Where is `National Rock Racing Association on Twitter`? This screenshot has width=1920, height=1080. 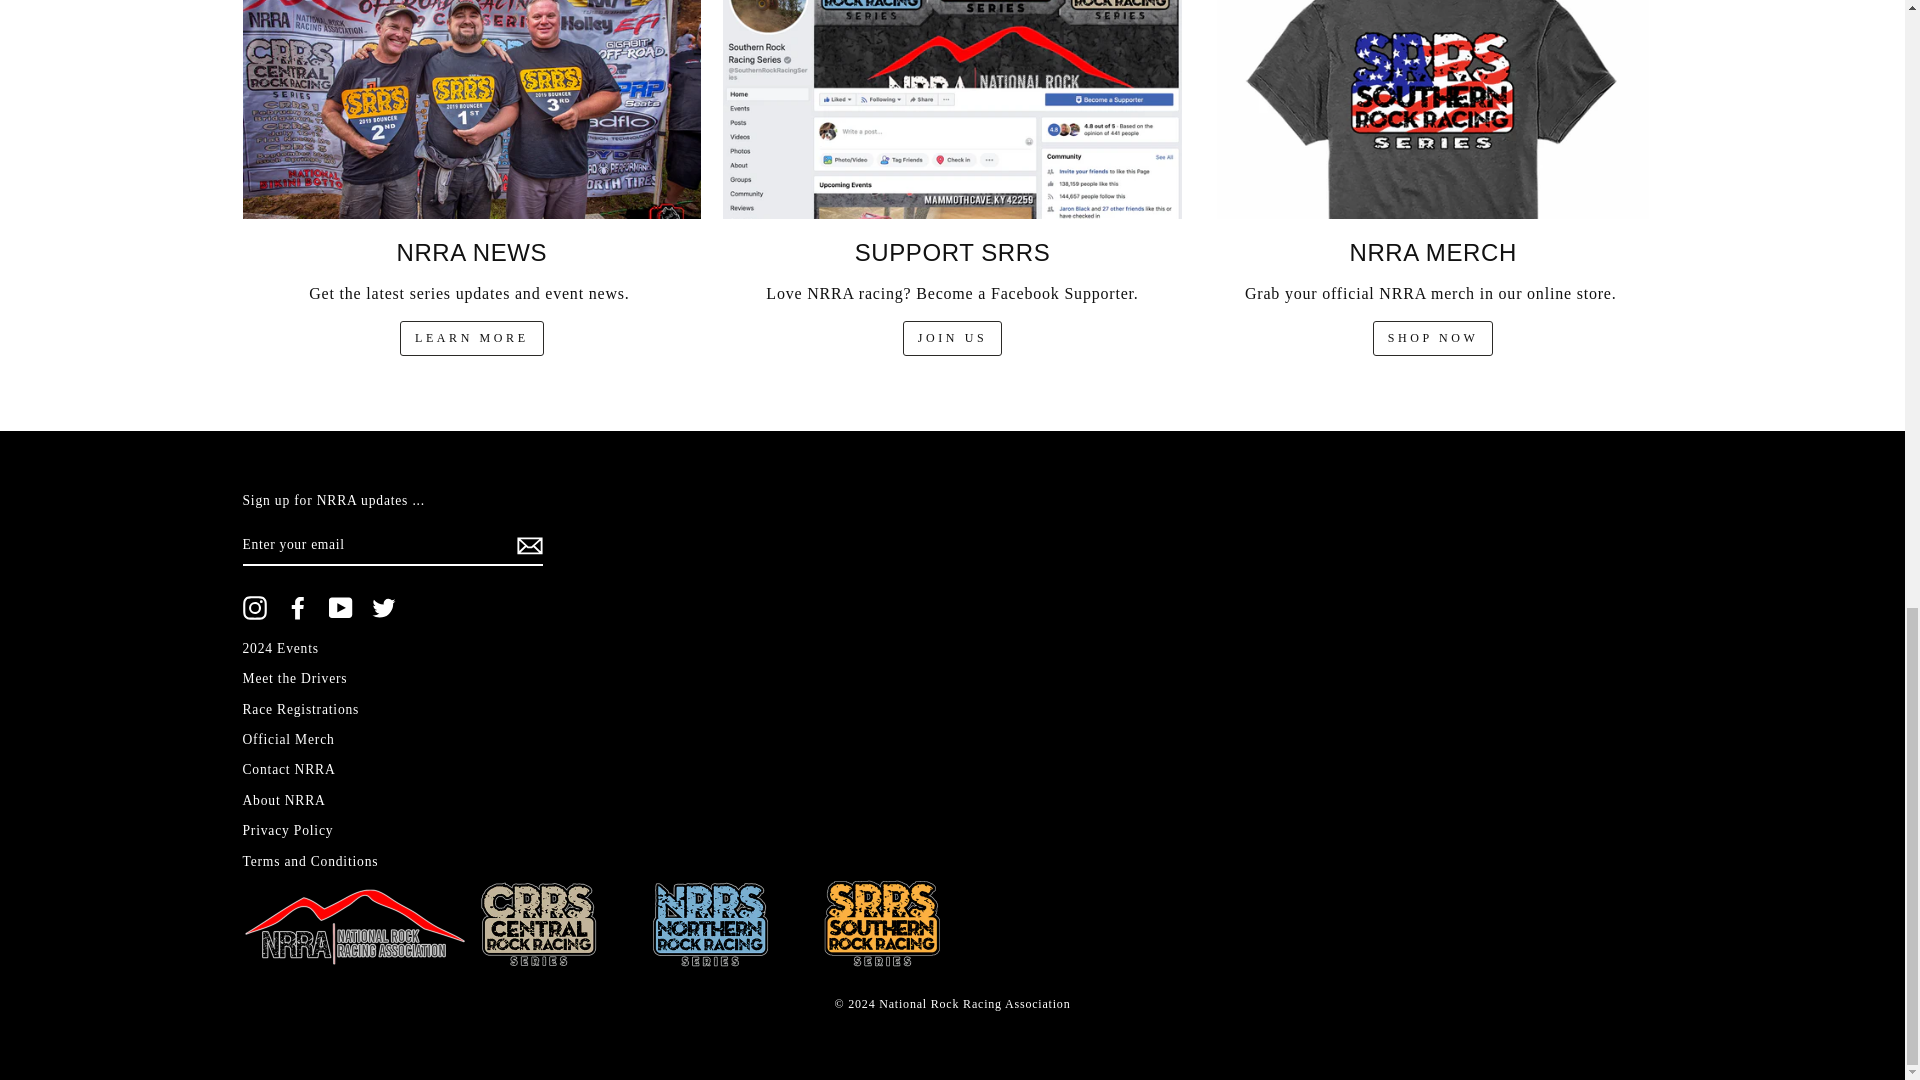 National Rock Racing Association on Twitter is located at coordinates (384, 608).